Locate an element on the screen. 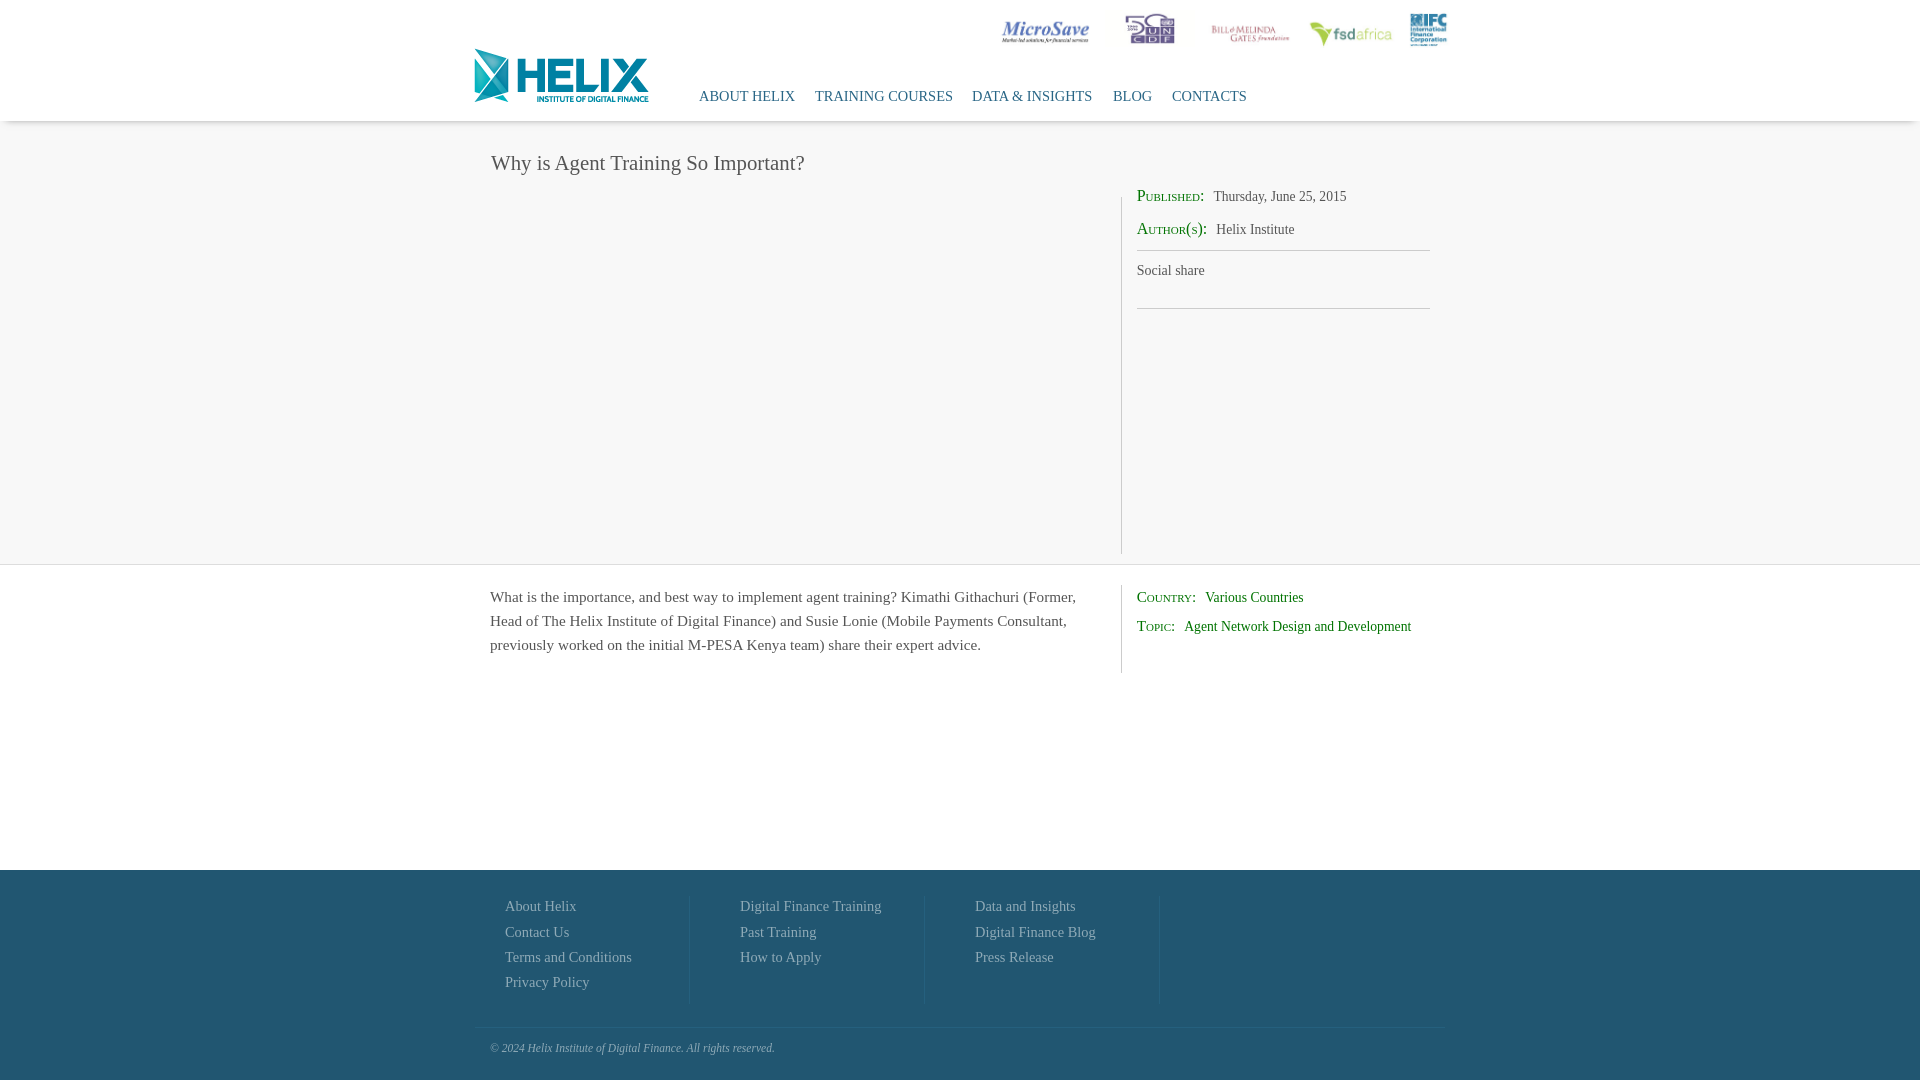 The height and width of the screenshot is (1080, 1920). Linked In is located at coordinates (1334, 276).